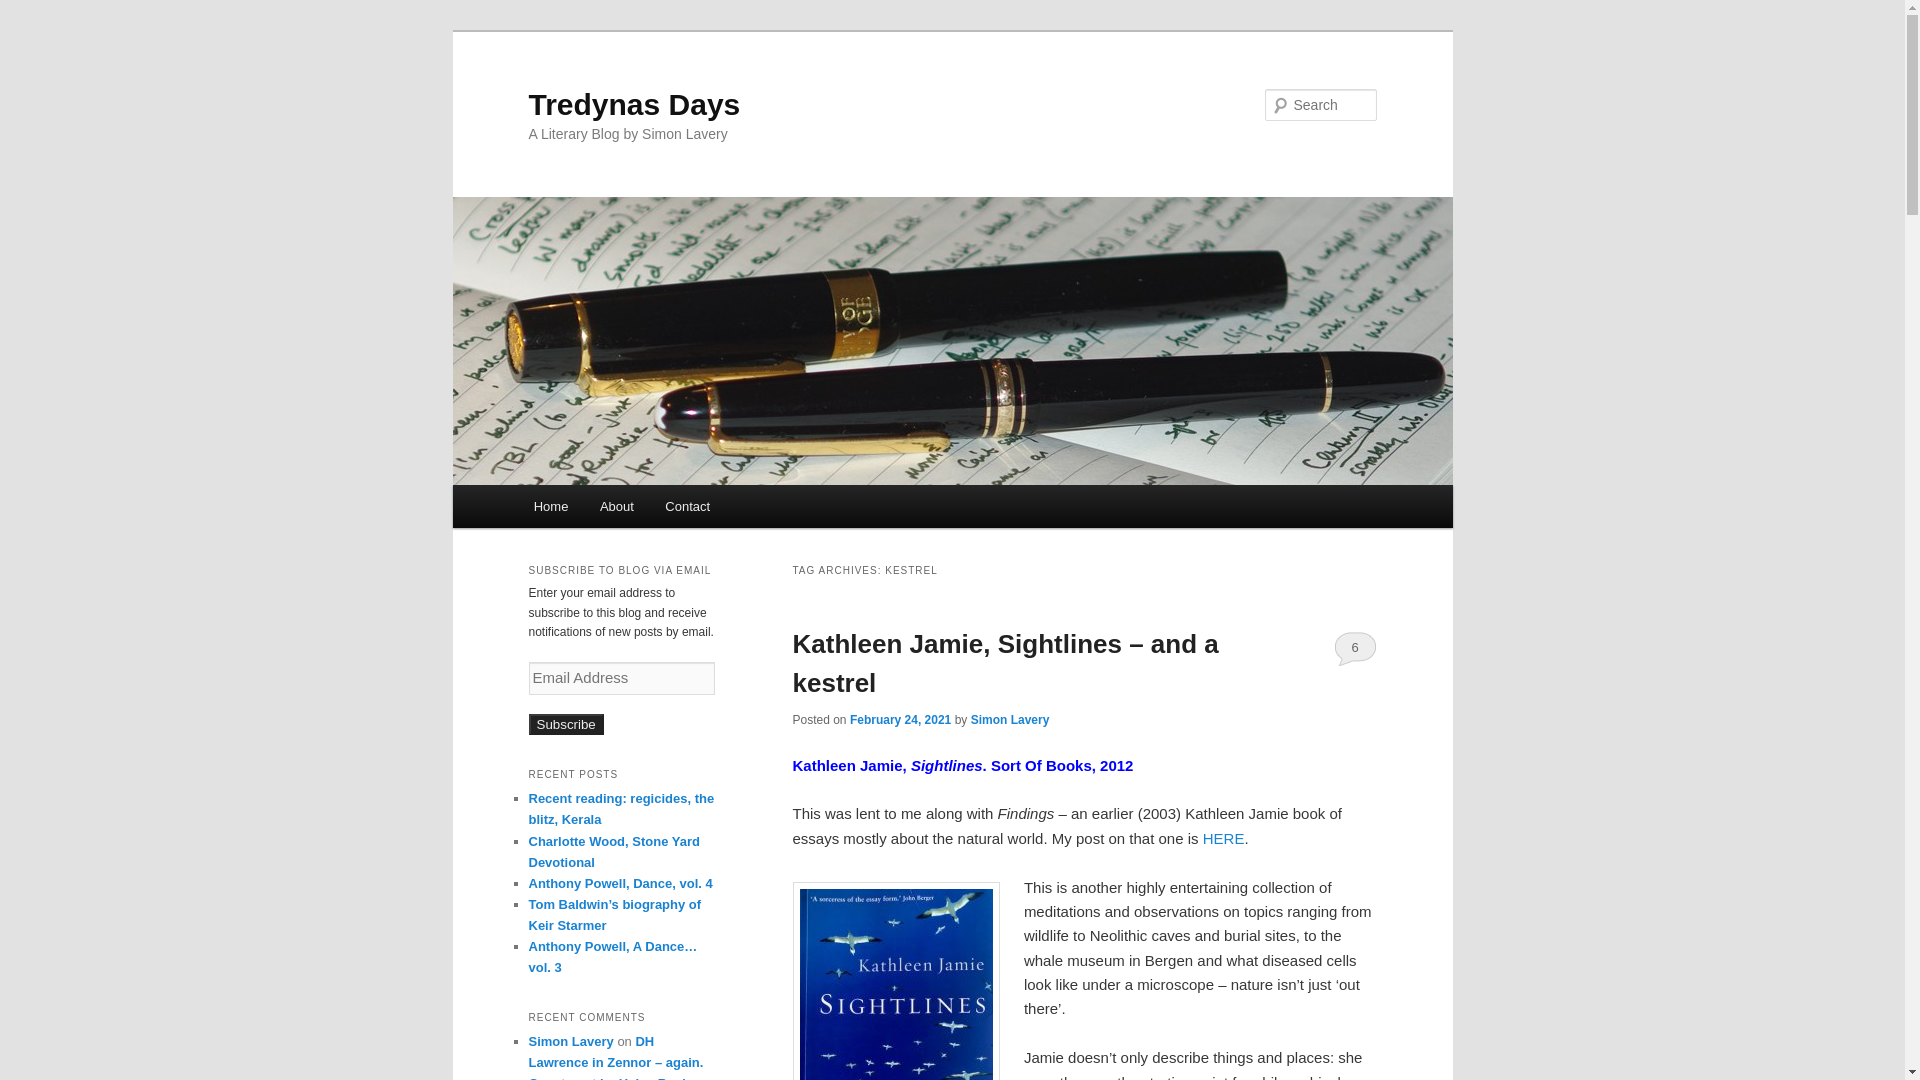 The height and width of the screenshot is (1080, 1920). I want to click on February 24, 2021, so click(900, 719).